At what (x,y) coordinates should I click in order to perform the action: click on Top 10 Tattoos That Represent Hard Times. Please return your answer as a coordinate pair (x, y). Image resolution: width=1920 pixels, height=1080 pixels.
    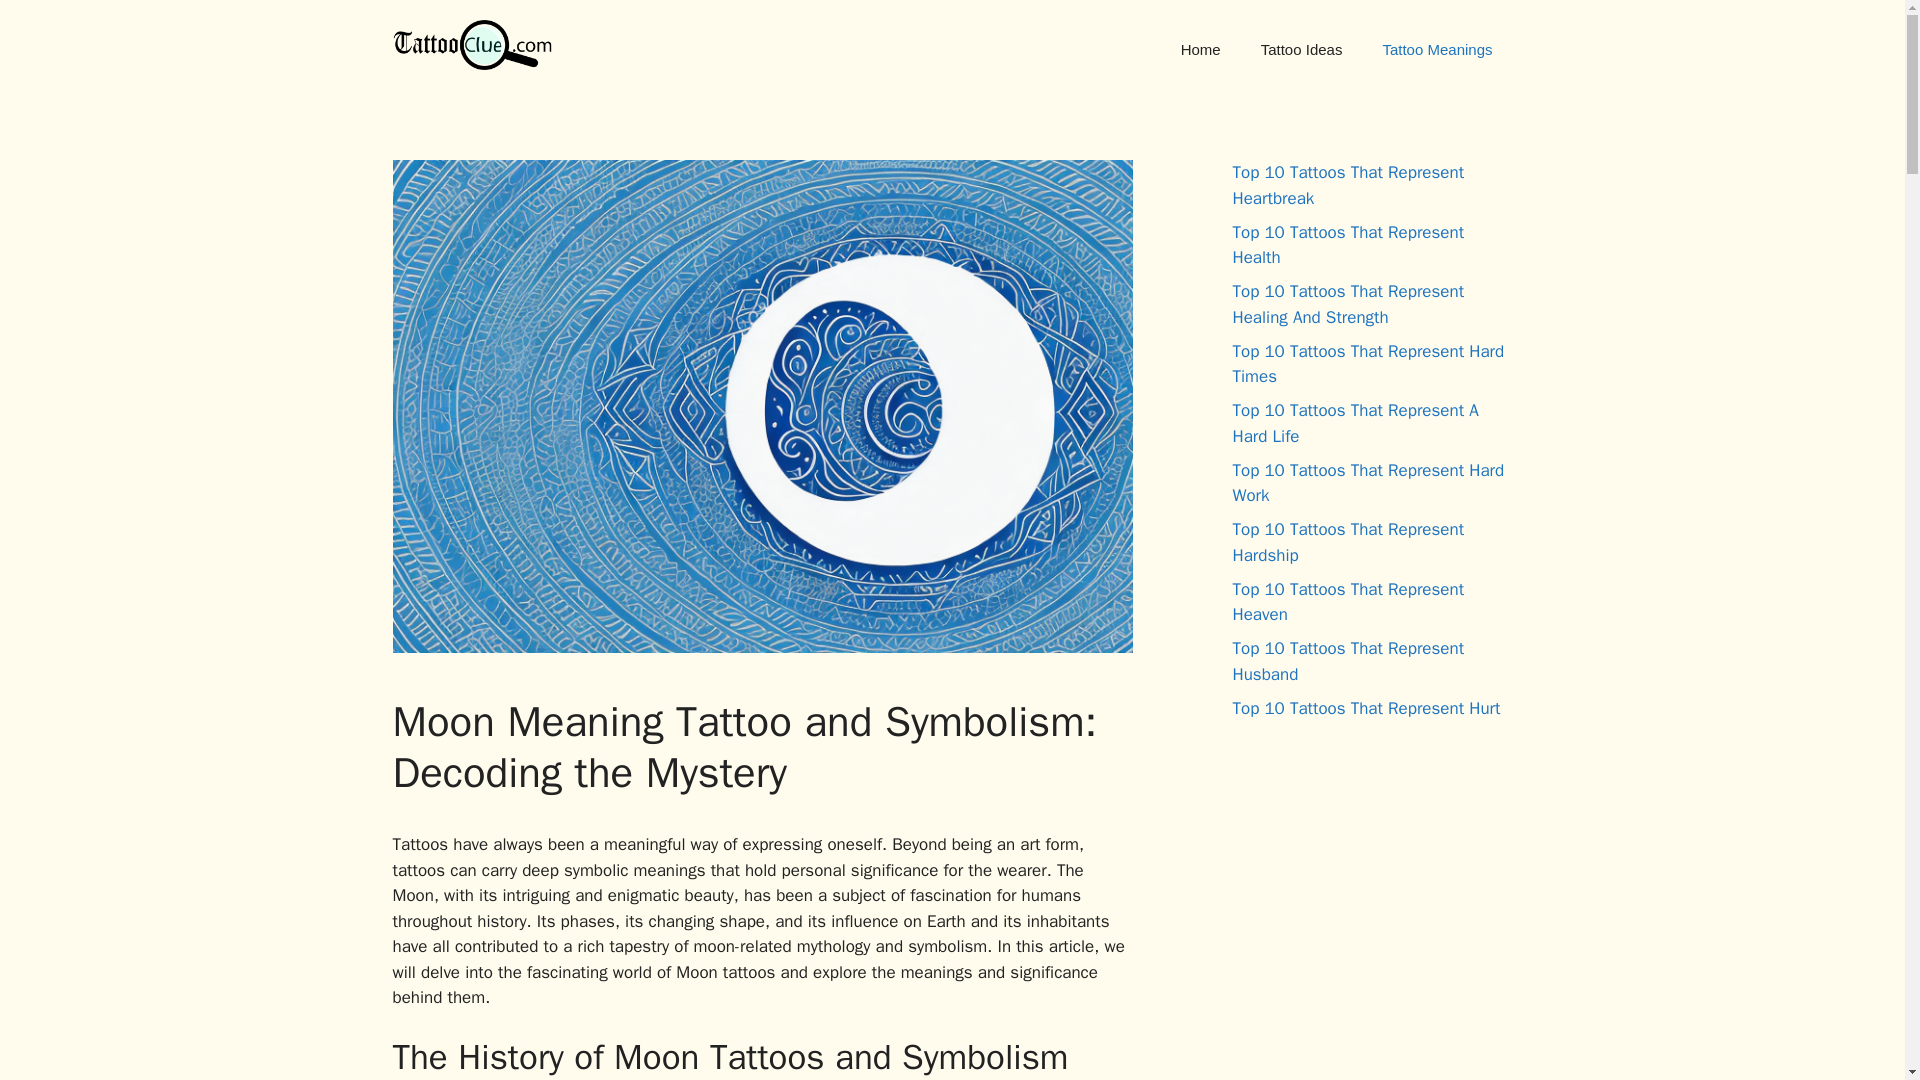
    Looking at the image, I should click on (1368, 363).